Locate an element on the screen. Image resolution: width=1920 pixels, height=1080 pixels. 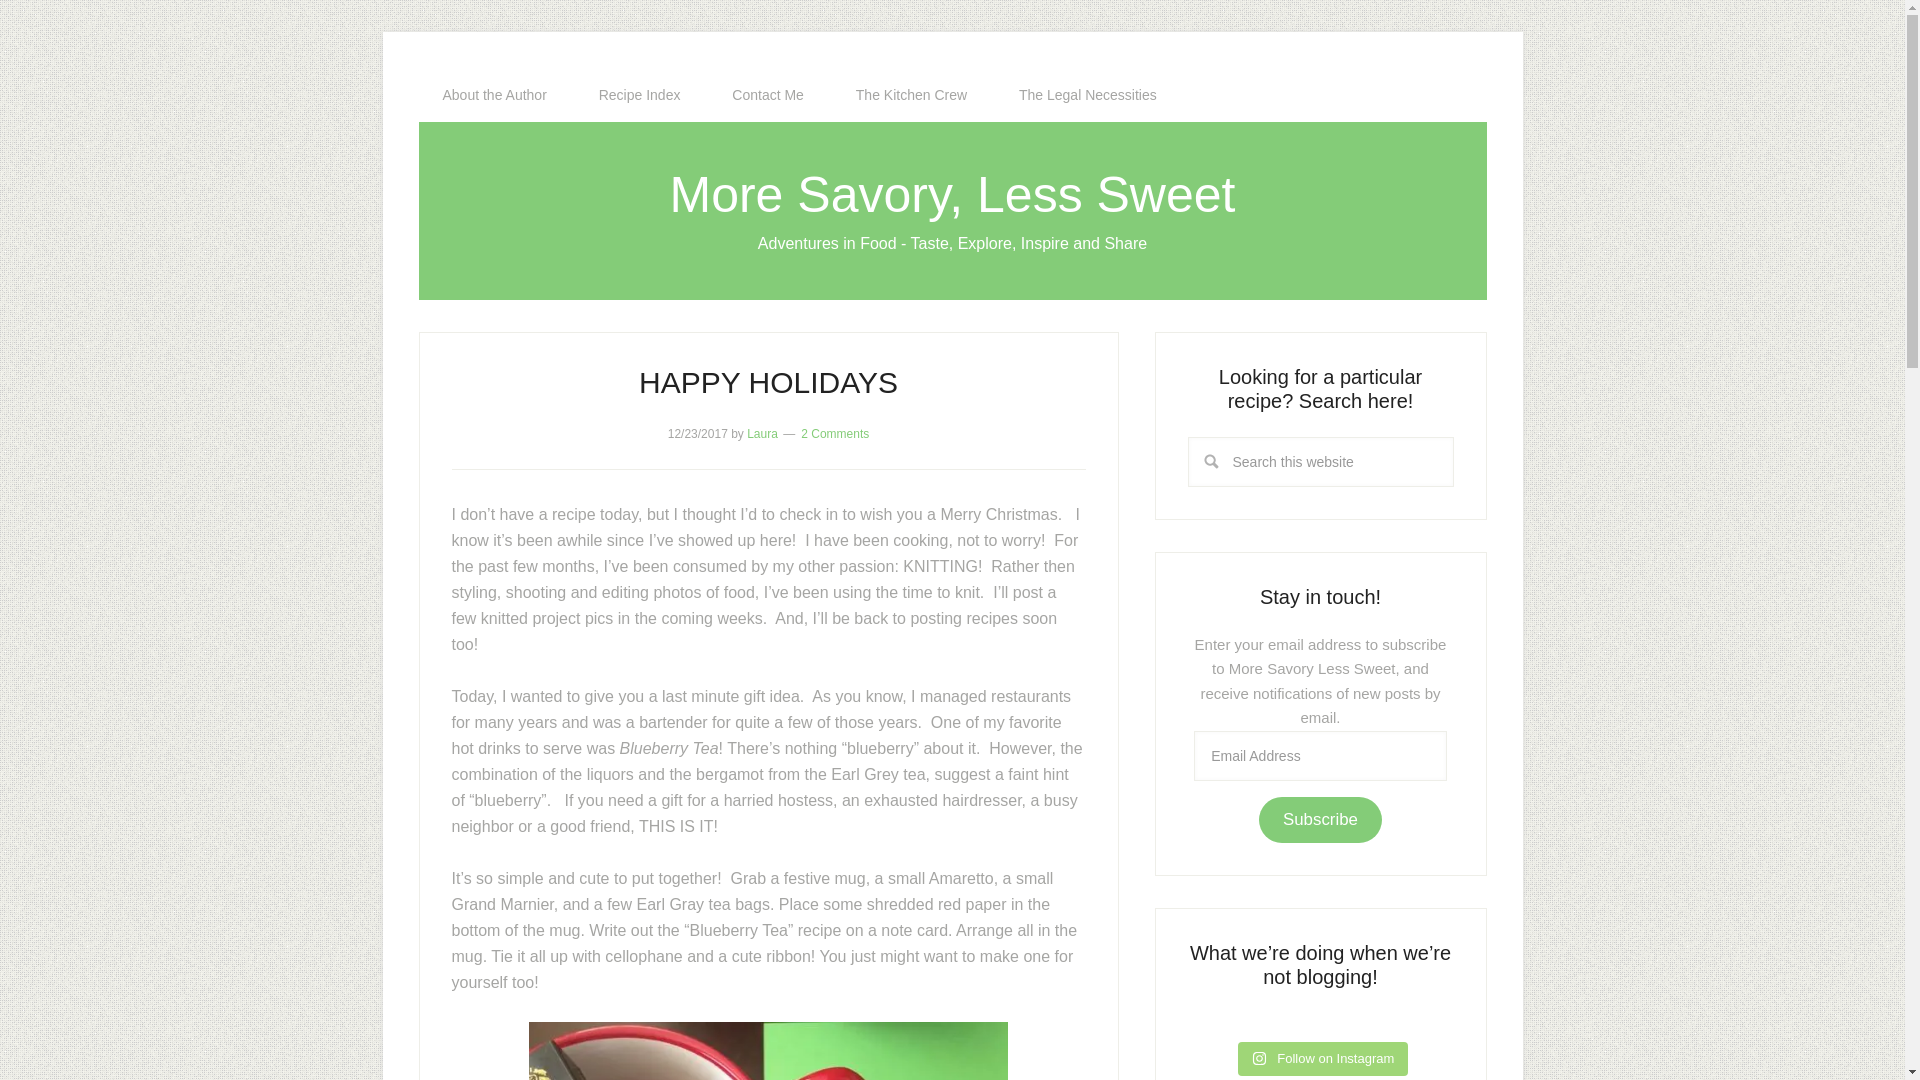
Subscribe is located at coordinates (1320, 819).